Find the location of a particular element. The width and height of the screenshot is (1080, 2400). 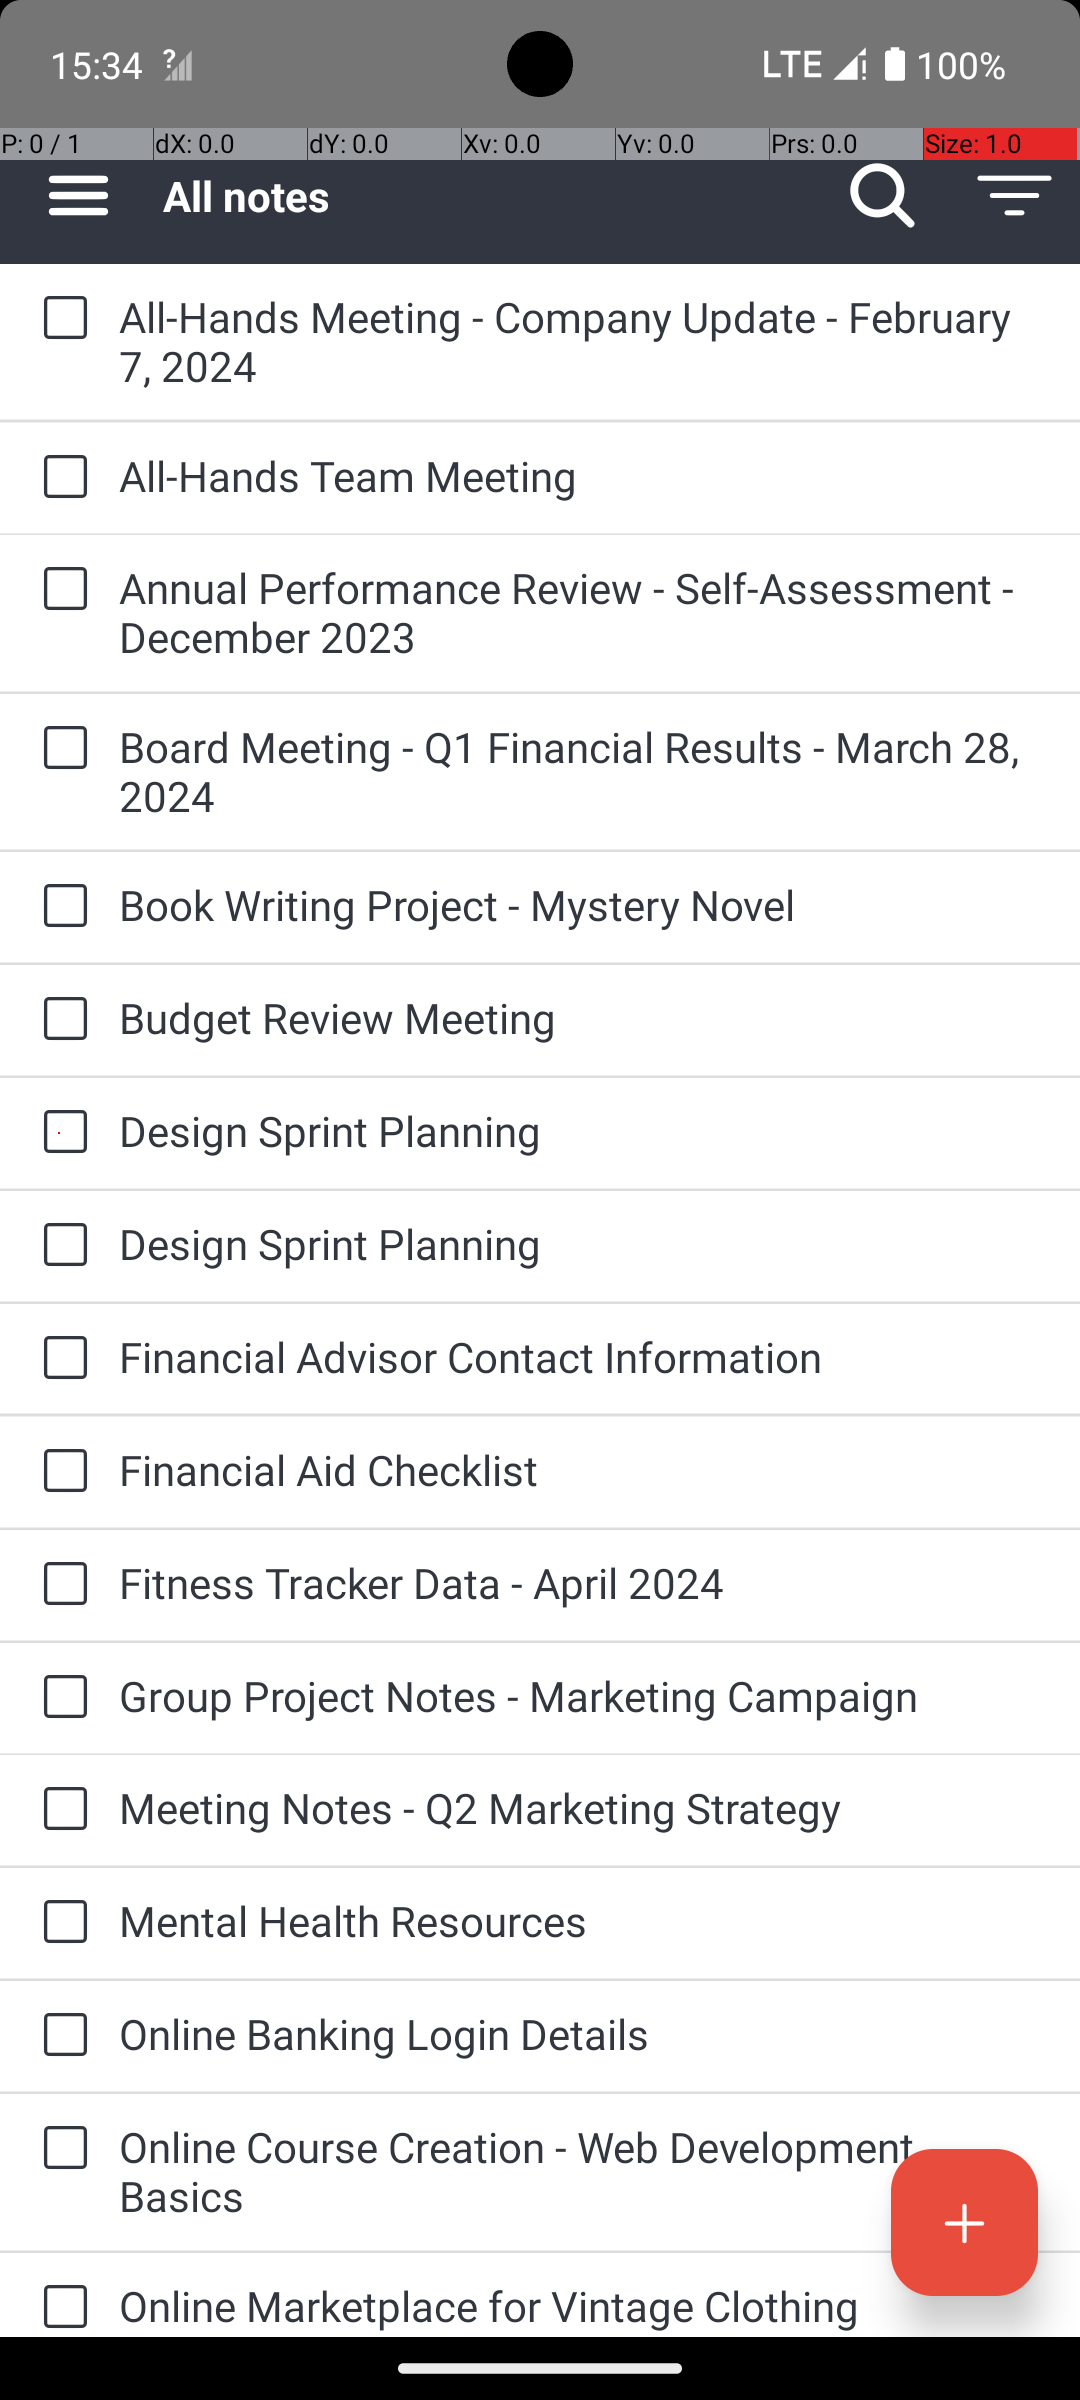

Budget Review Meeting is located at coordinates (580, 1018).